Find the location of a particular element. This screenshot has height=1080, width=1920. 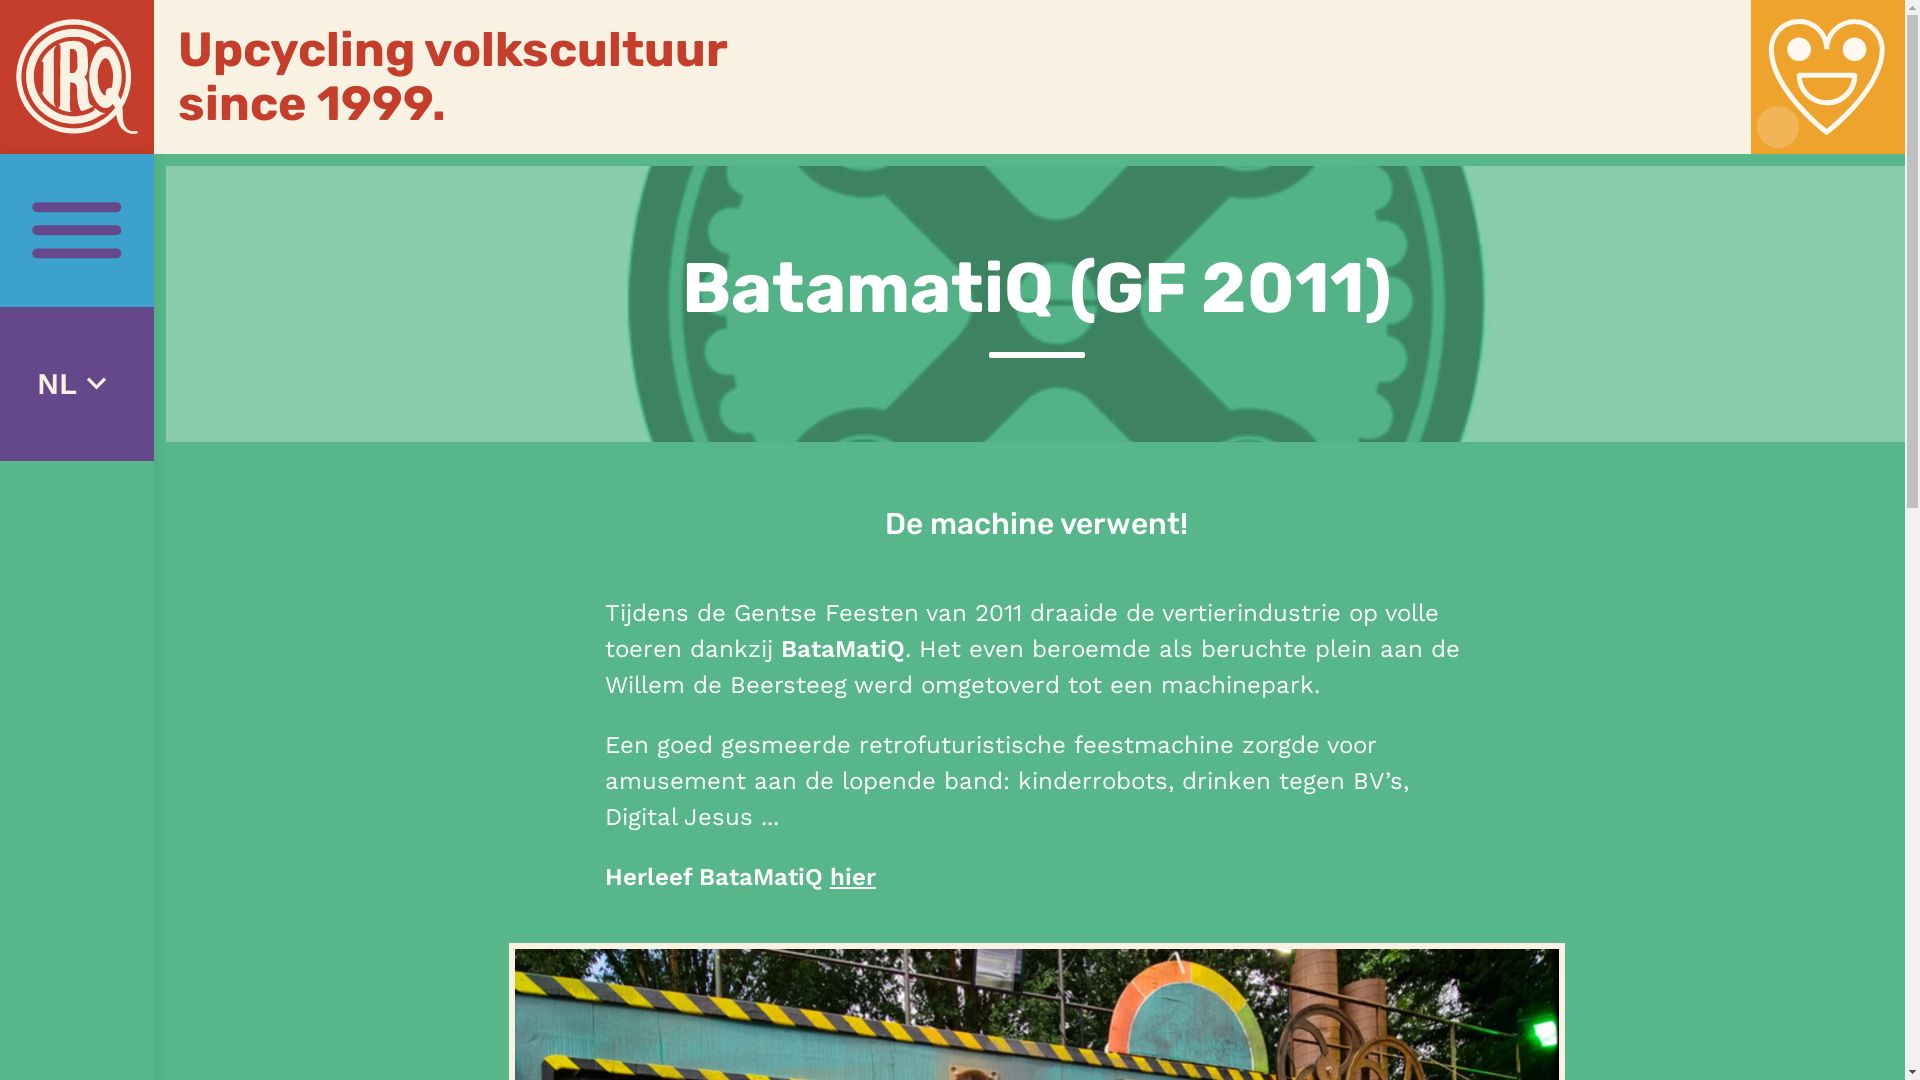

Contact is located at coordinates (1828, 77).